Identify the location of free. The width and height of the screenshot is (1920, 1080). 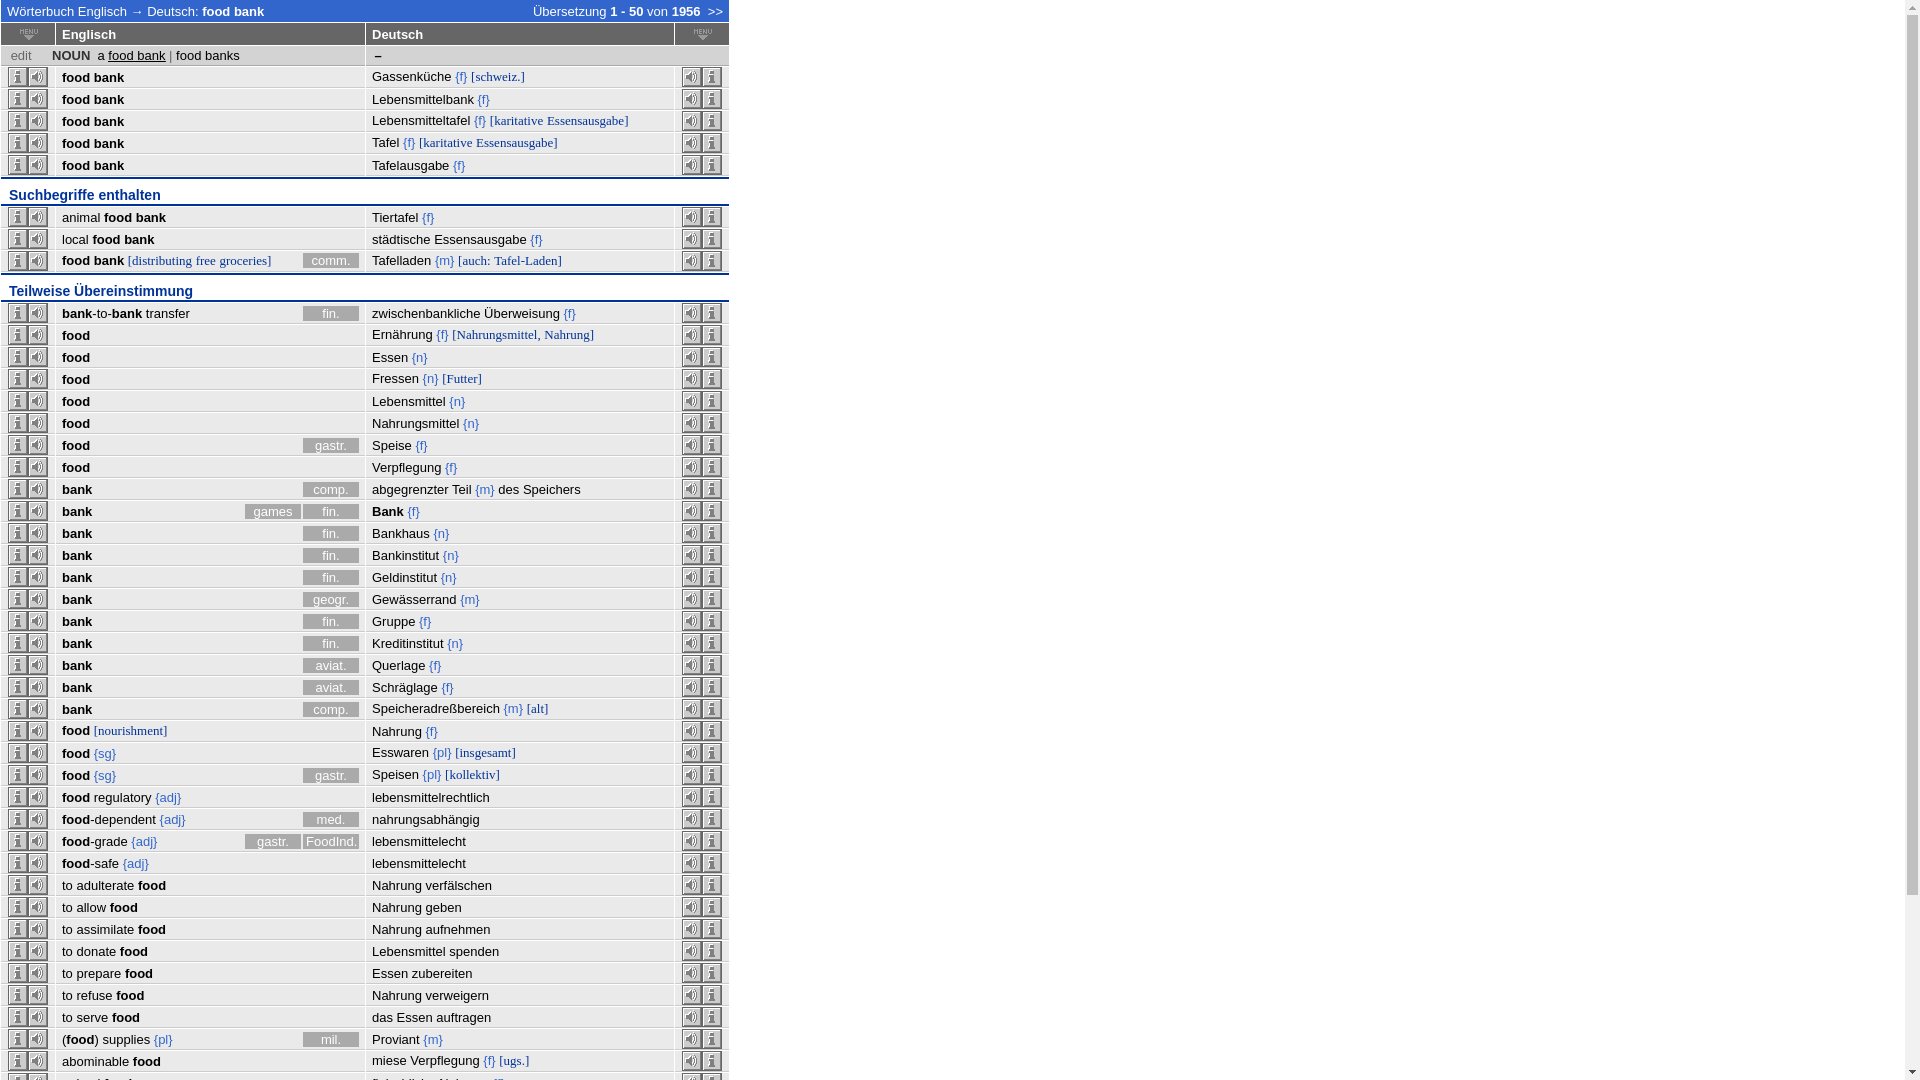
(206, 260).